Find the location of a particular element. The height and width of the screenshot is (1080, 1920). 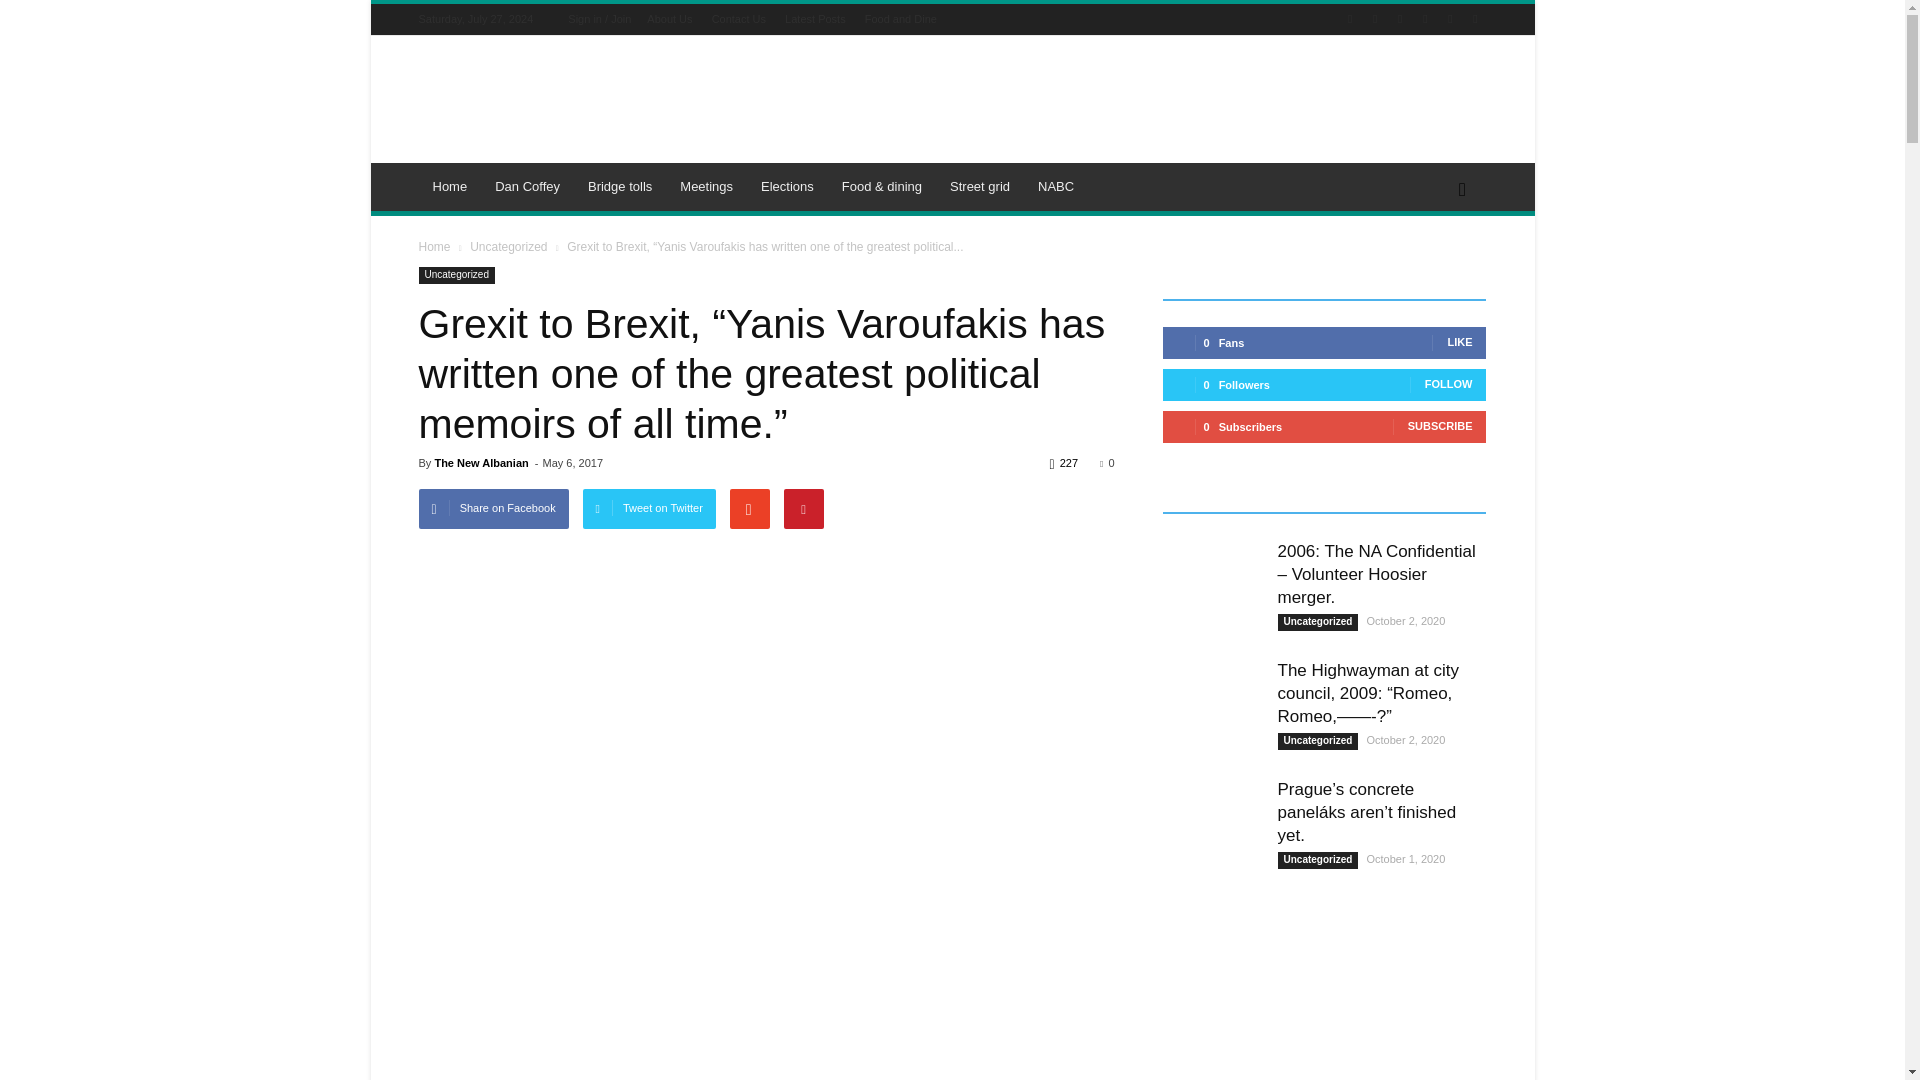

Food and Dine is located at coordinates (900, 18).